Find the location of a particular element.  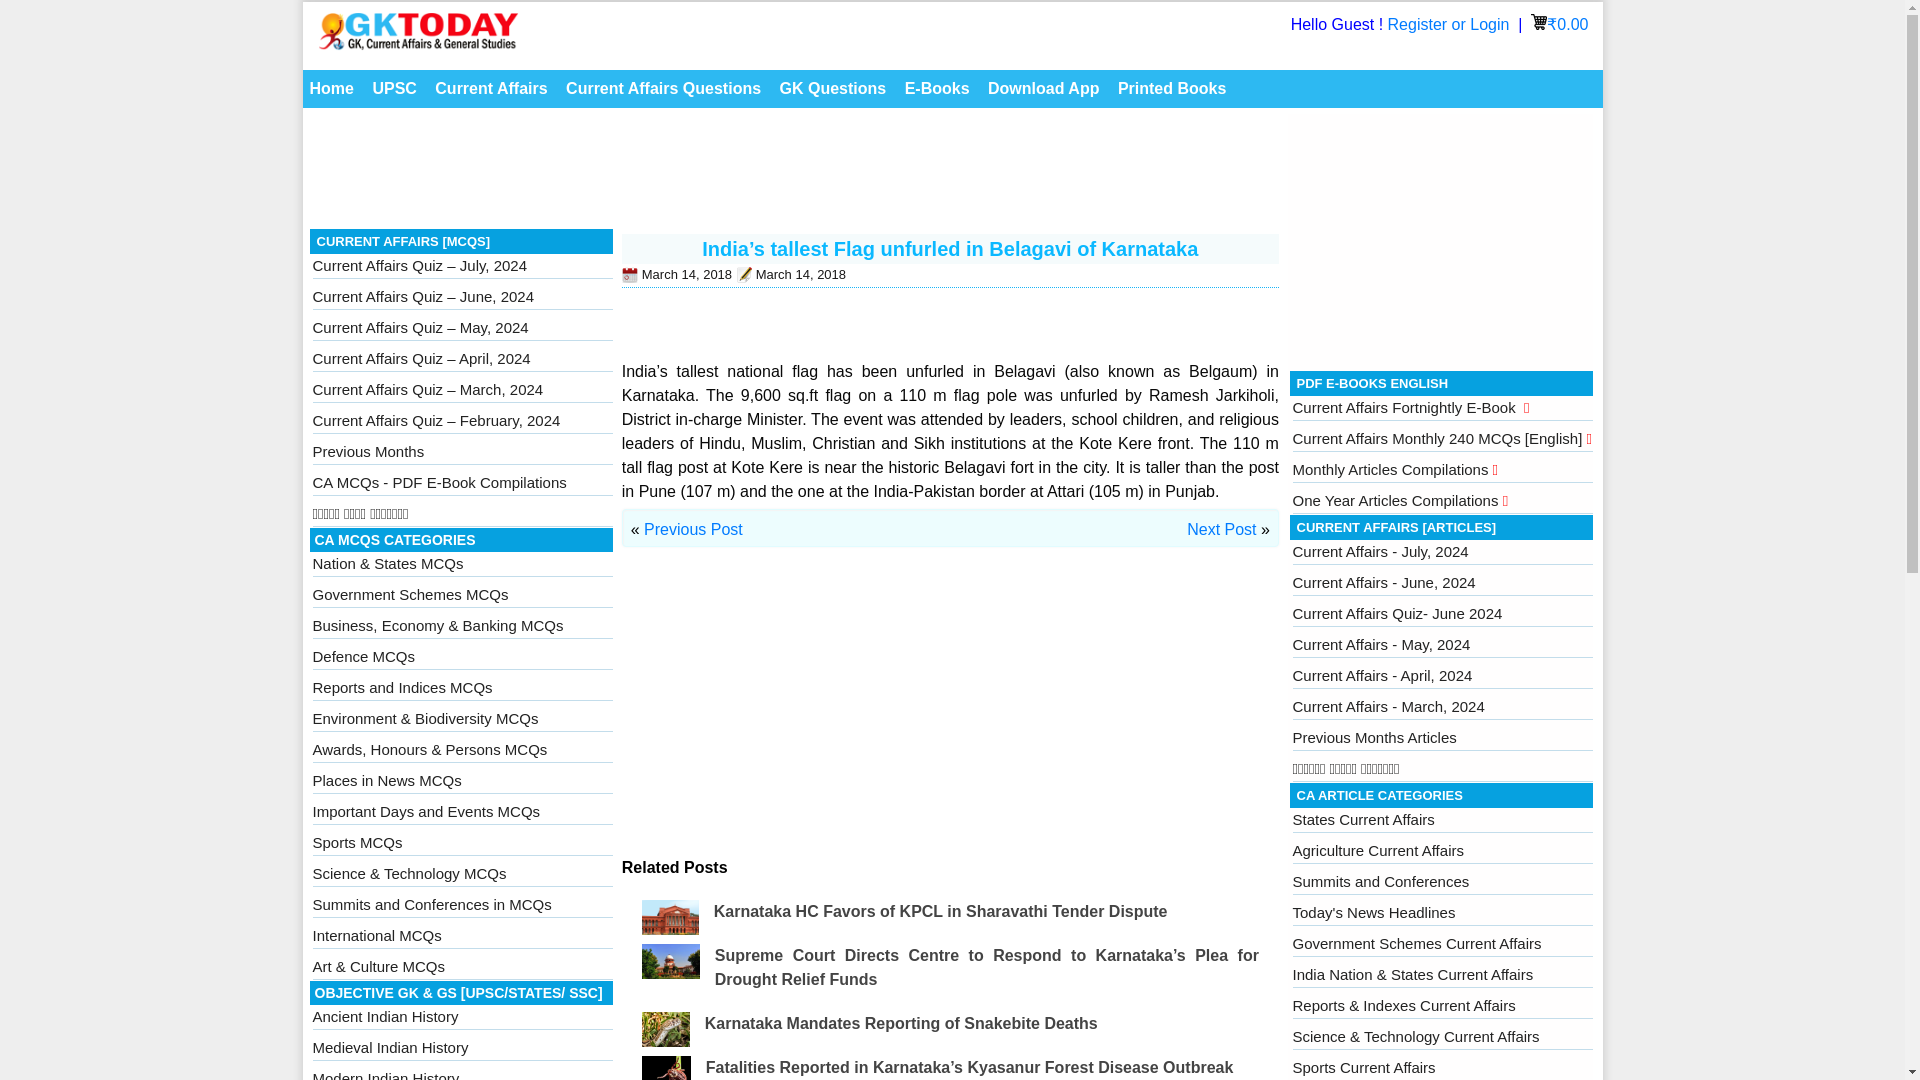

Defence MCQs is located at coordinates (362, 656).